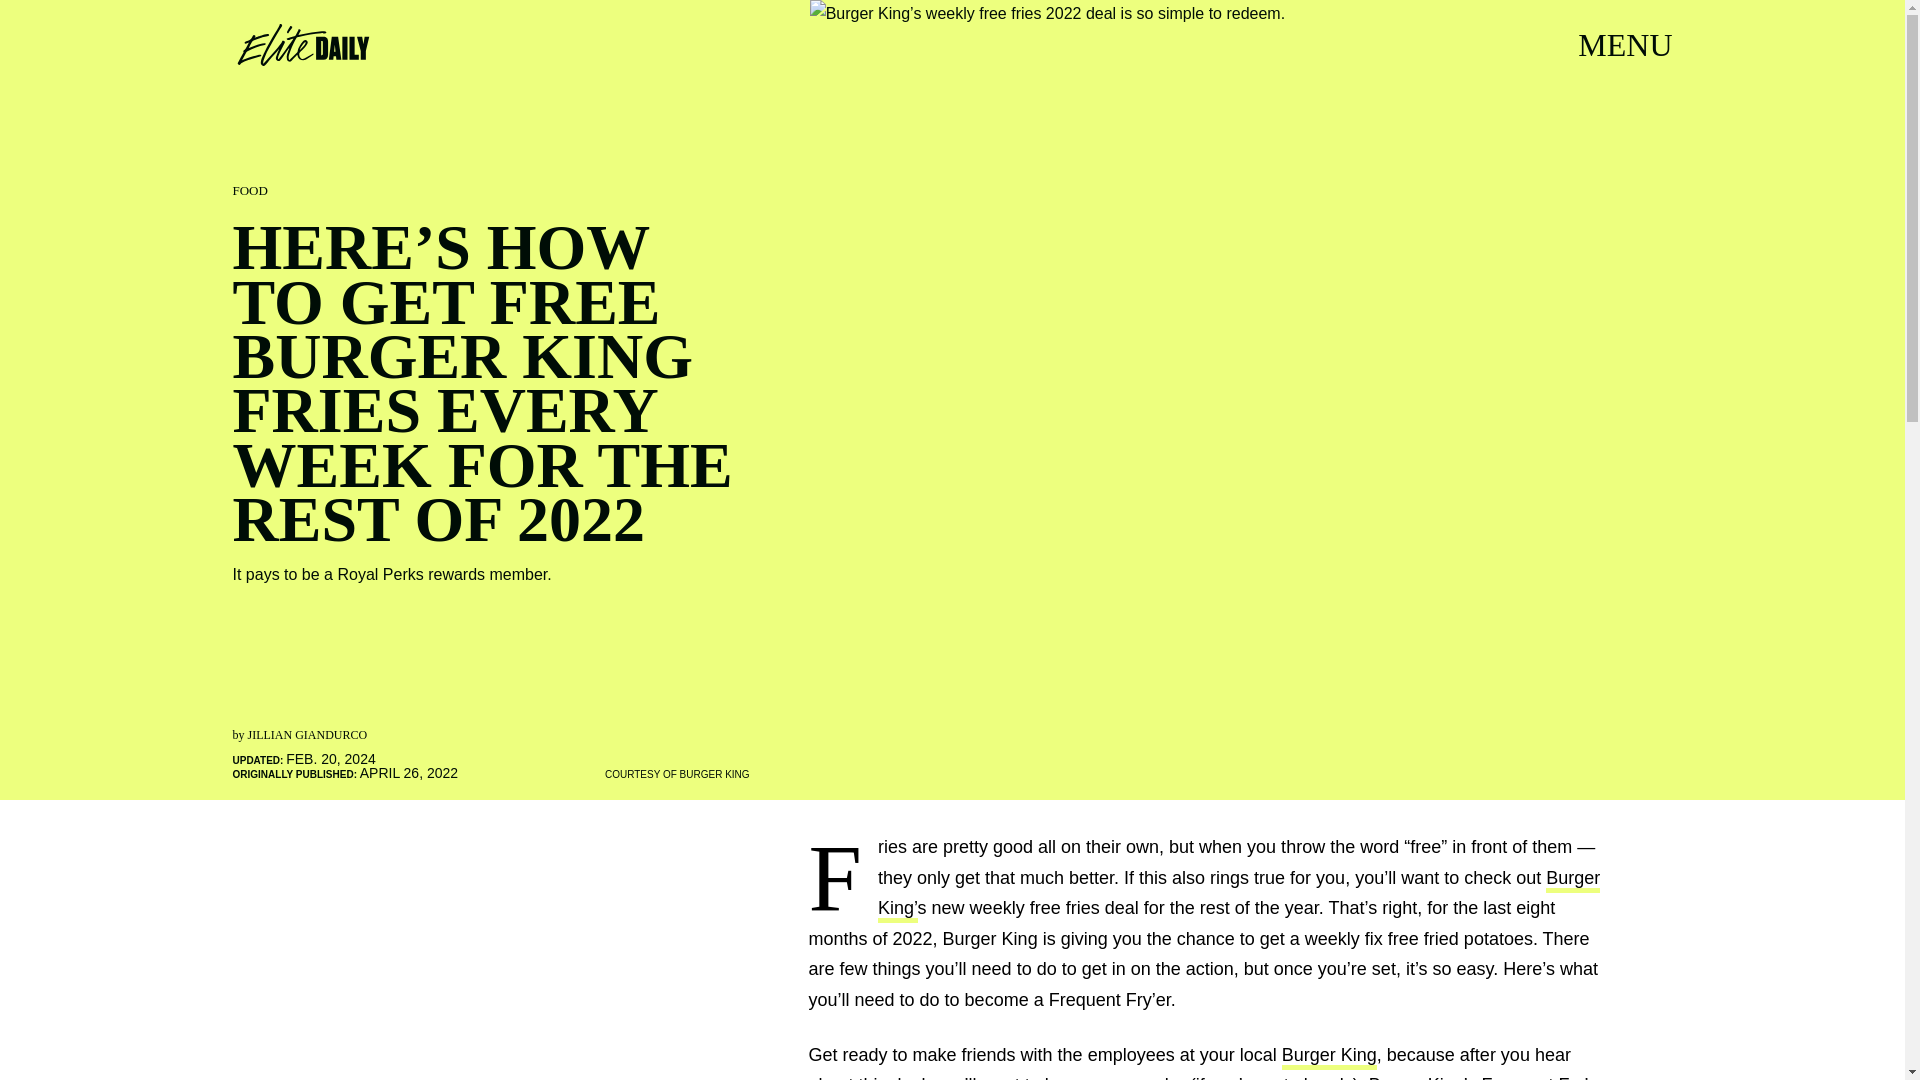 The height and width of the screenshot is (1080, 1920). Describe the element at coordinates (1329, 1058) in the screenshot. I see `Burger King` at that location.